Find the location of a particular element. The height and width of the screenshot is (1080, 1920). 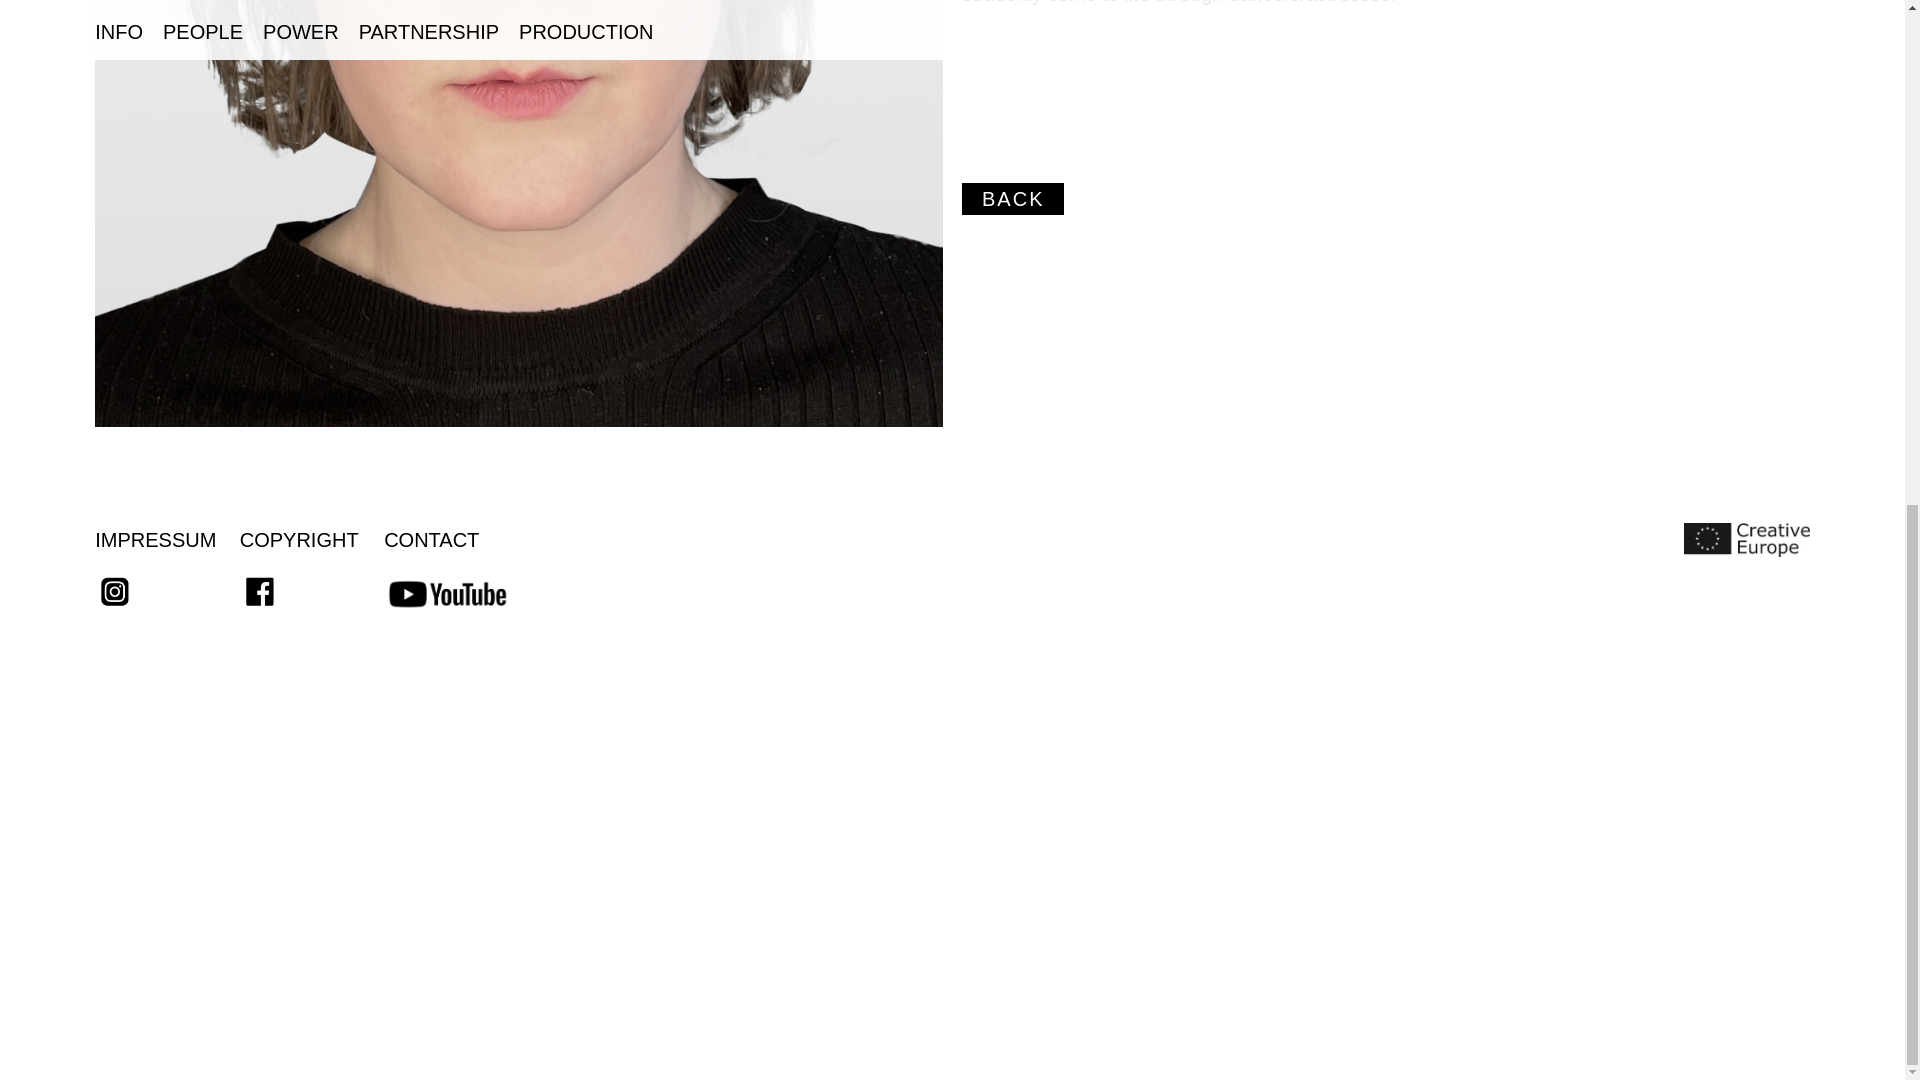

CONTACT is located at coordinates (431, 540).